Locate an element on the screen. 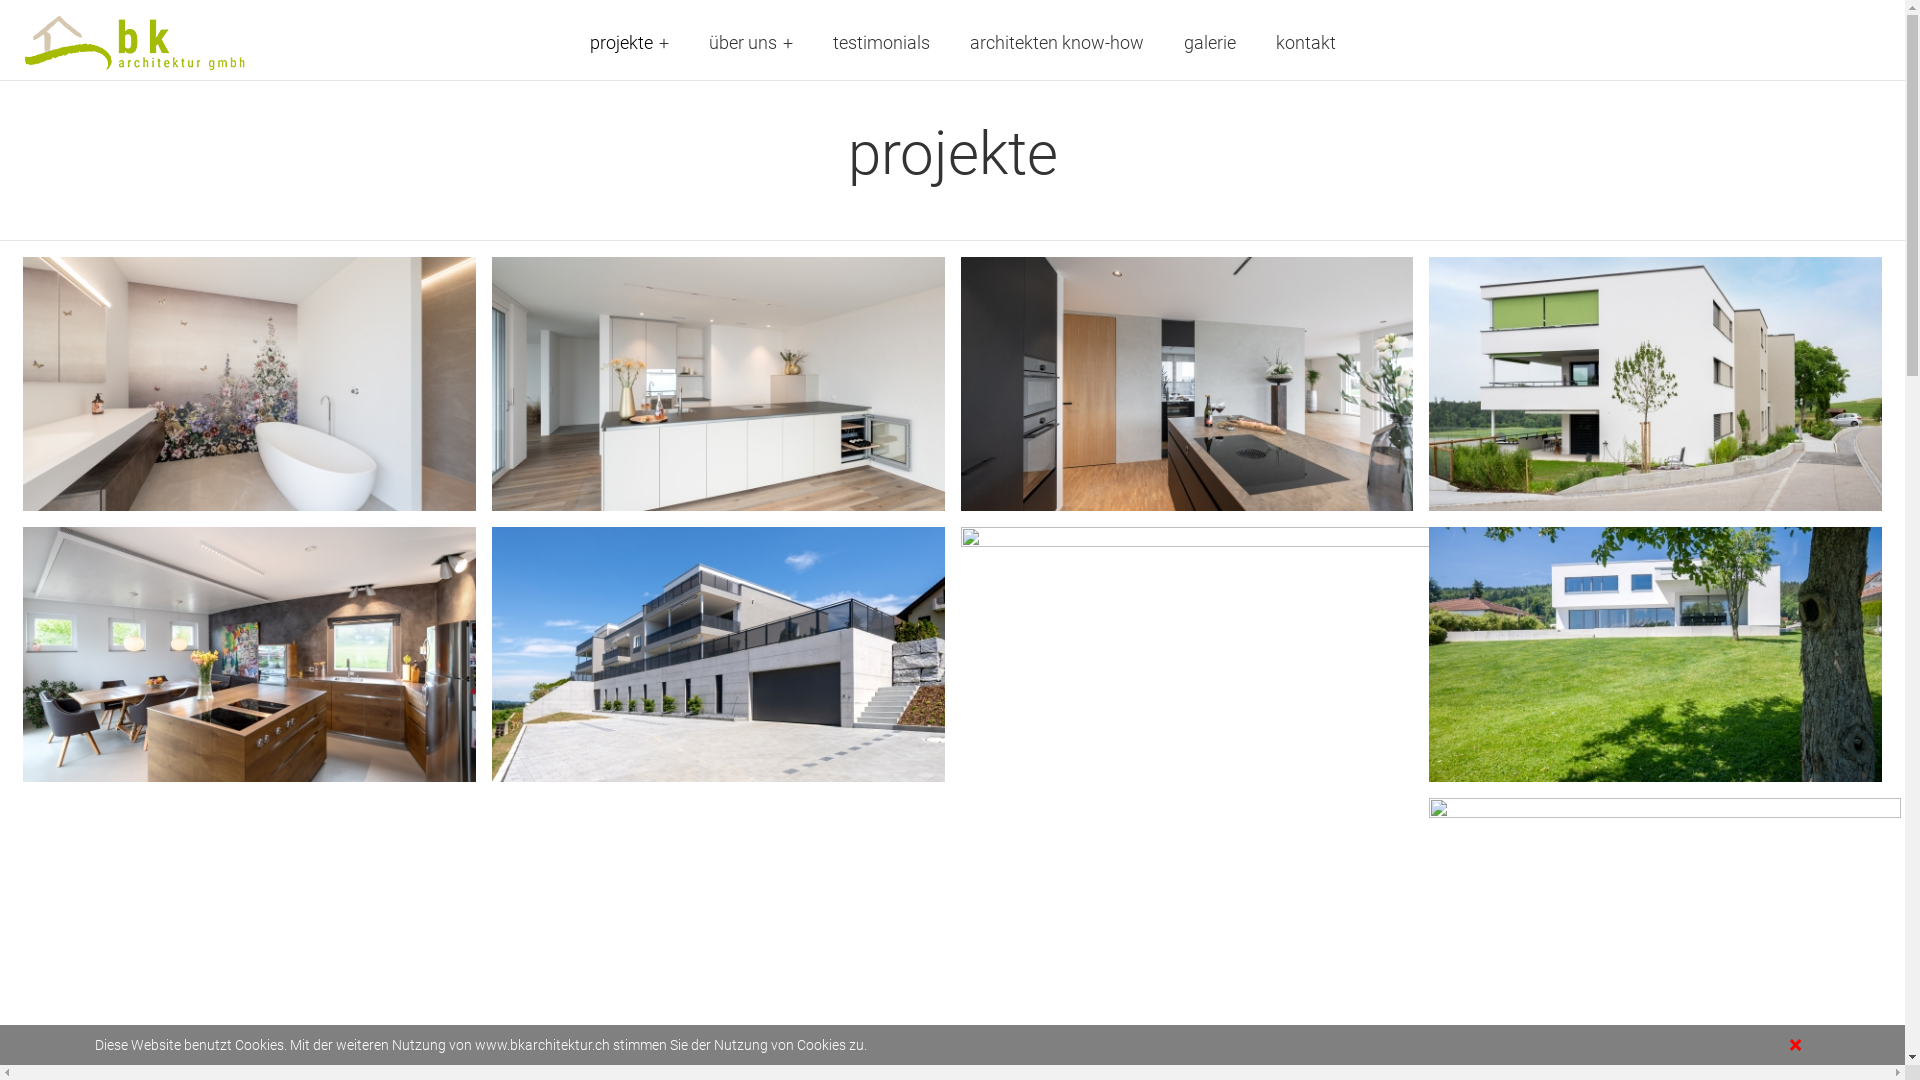 The width and height of the screenshot is (1920, 1080). Startseite is located at coordinates (142, 40).